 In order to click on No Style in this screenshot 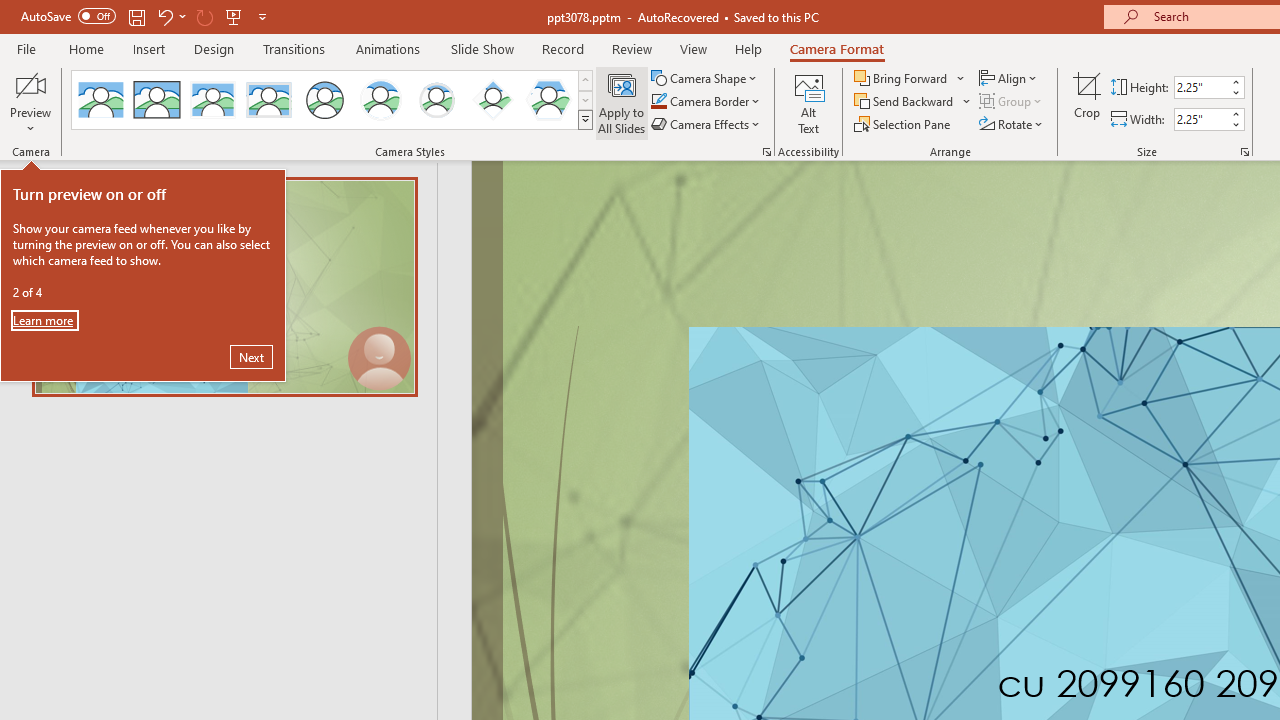, I will do `click(100, 100)`.